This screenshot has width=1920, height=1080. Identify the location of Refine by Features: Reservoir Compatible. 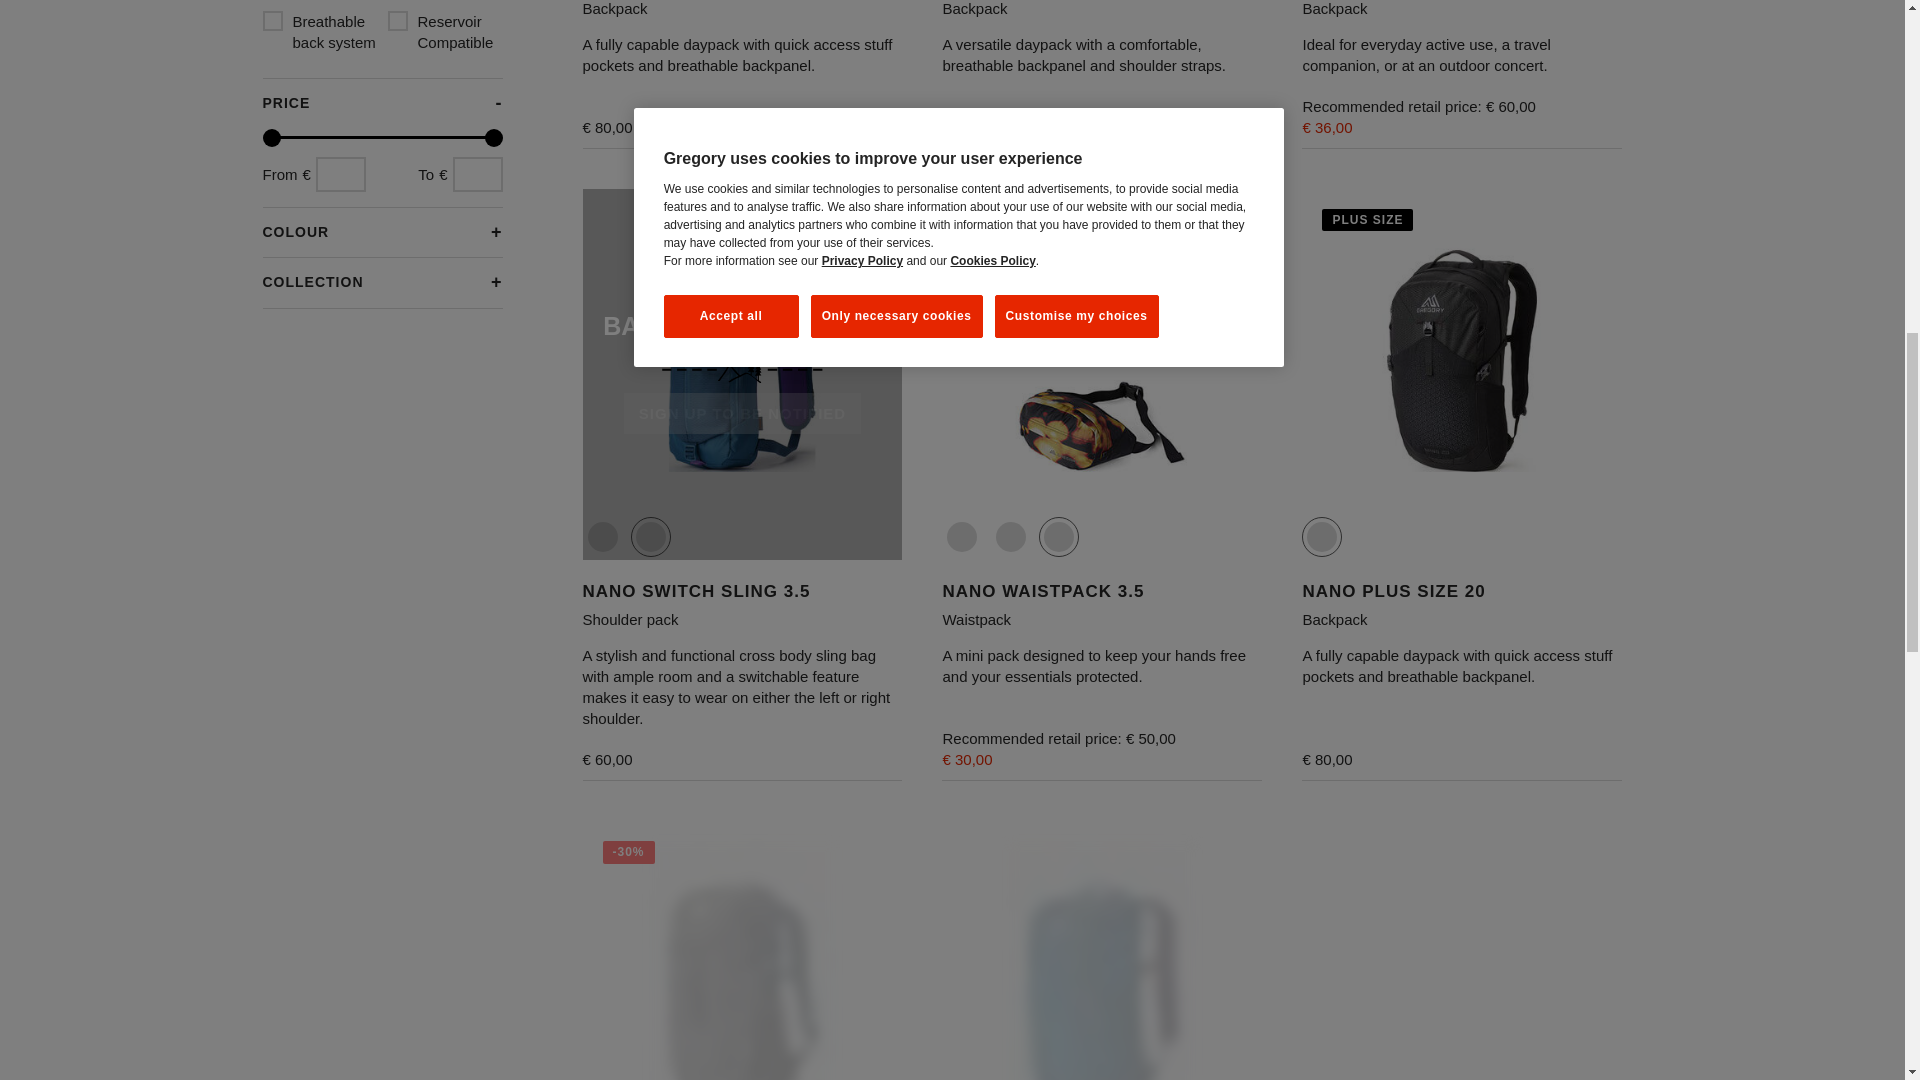
(445, 31).